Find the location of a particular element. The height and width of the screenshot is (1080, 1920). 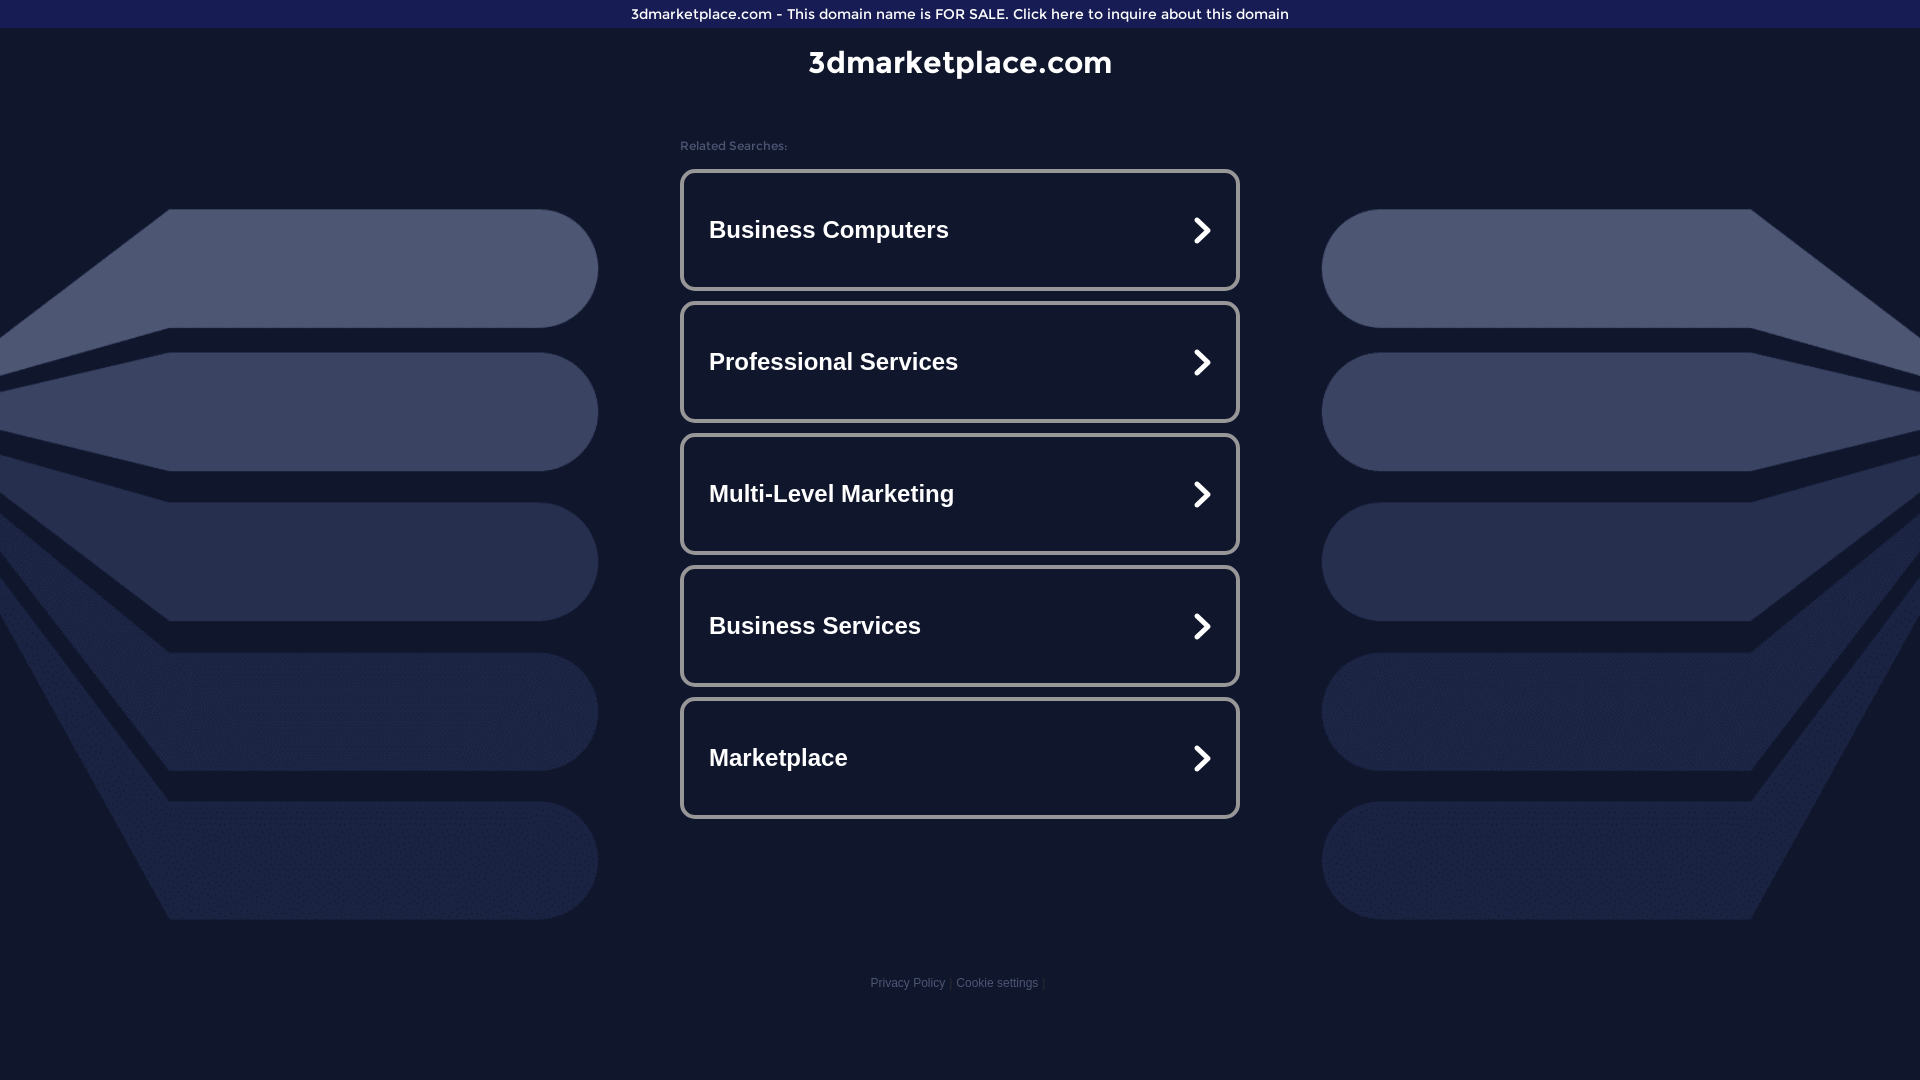

Multi-Level Marketing is located at coordinates (960, 494).